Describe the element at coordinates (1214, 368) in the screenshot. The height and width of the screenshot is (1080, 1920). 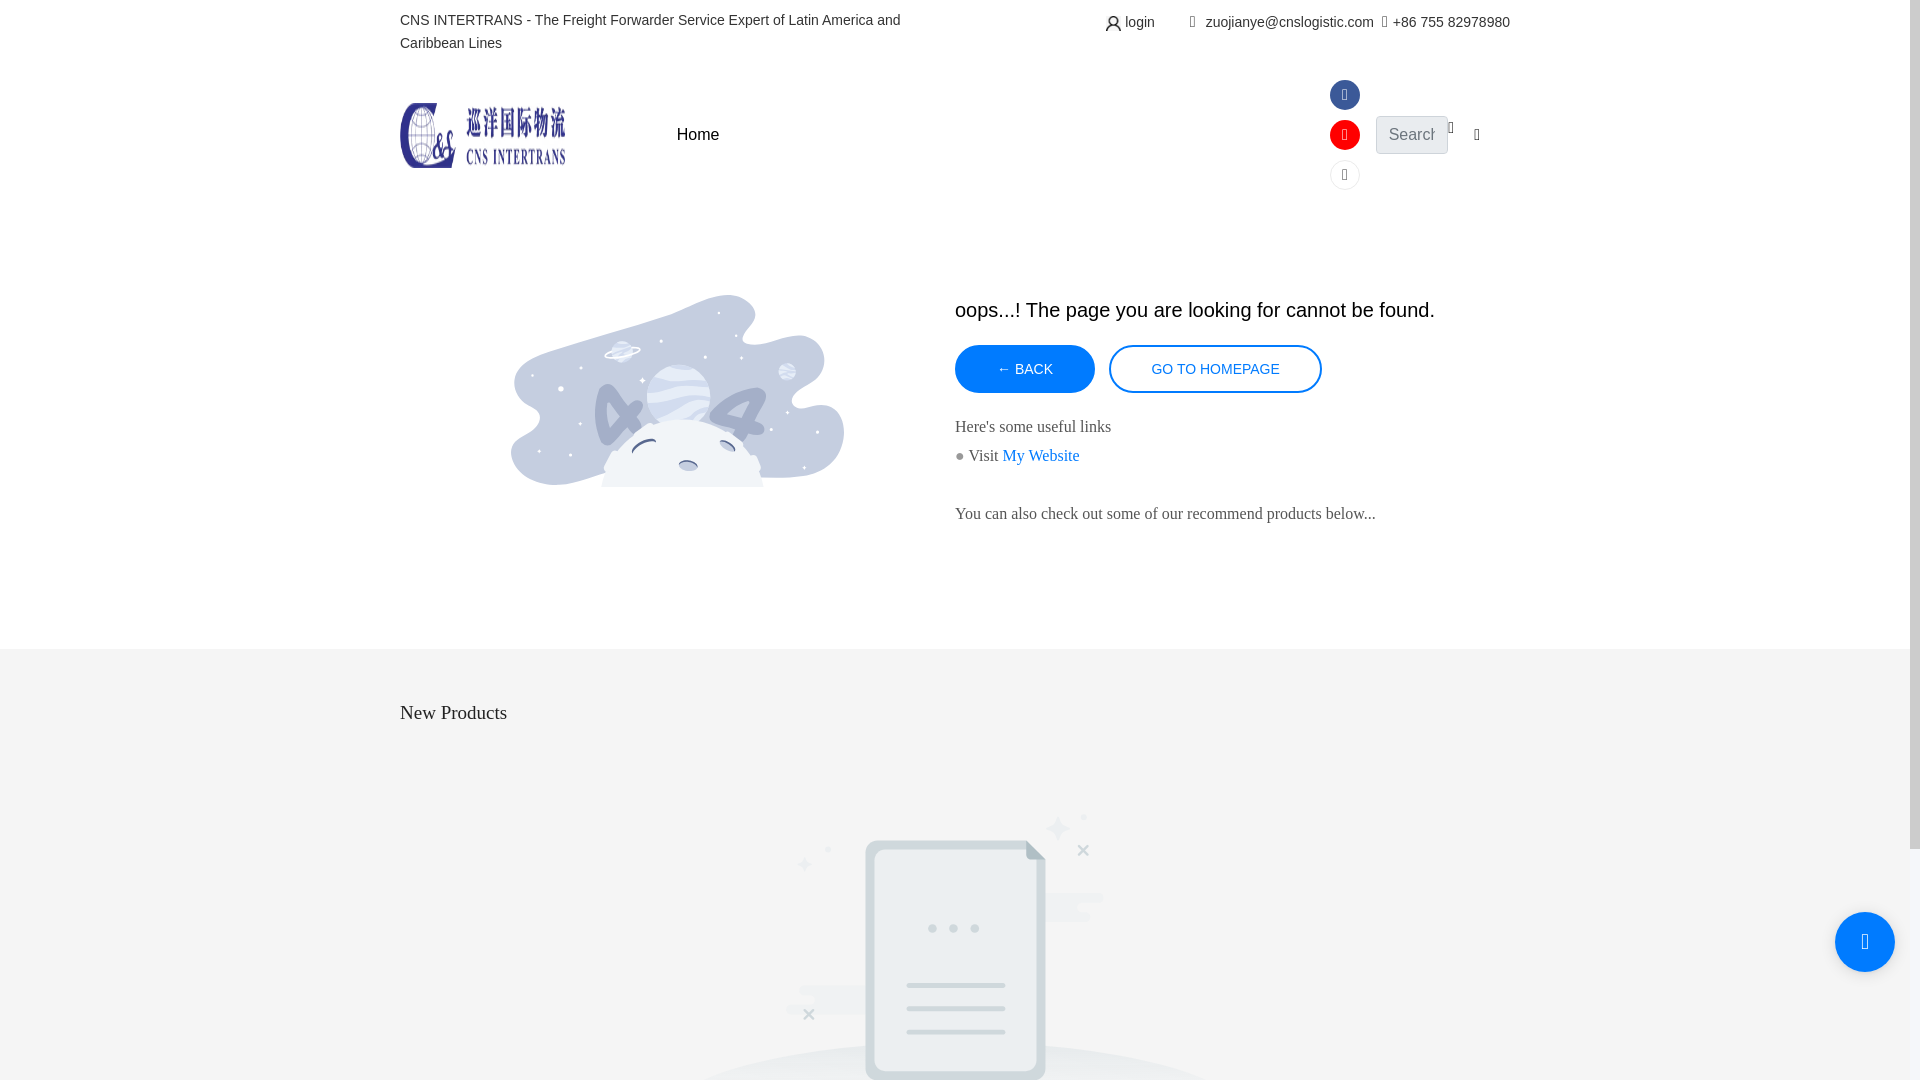
I see `GO TO HOMEPAGE` at that location.